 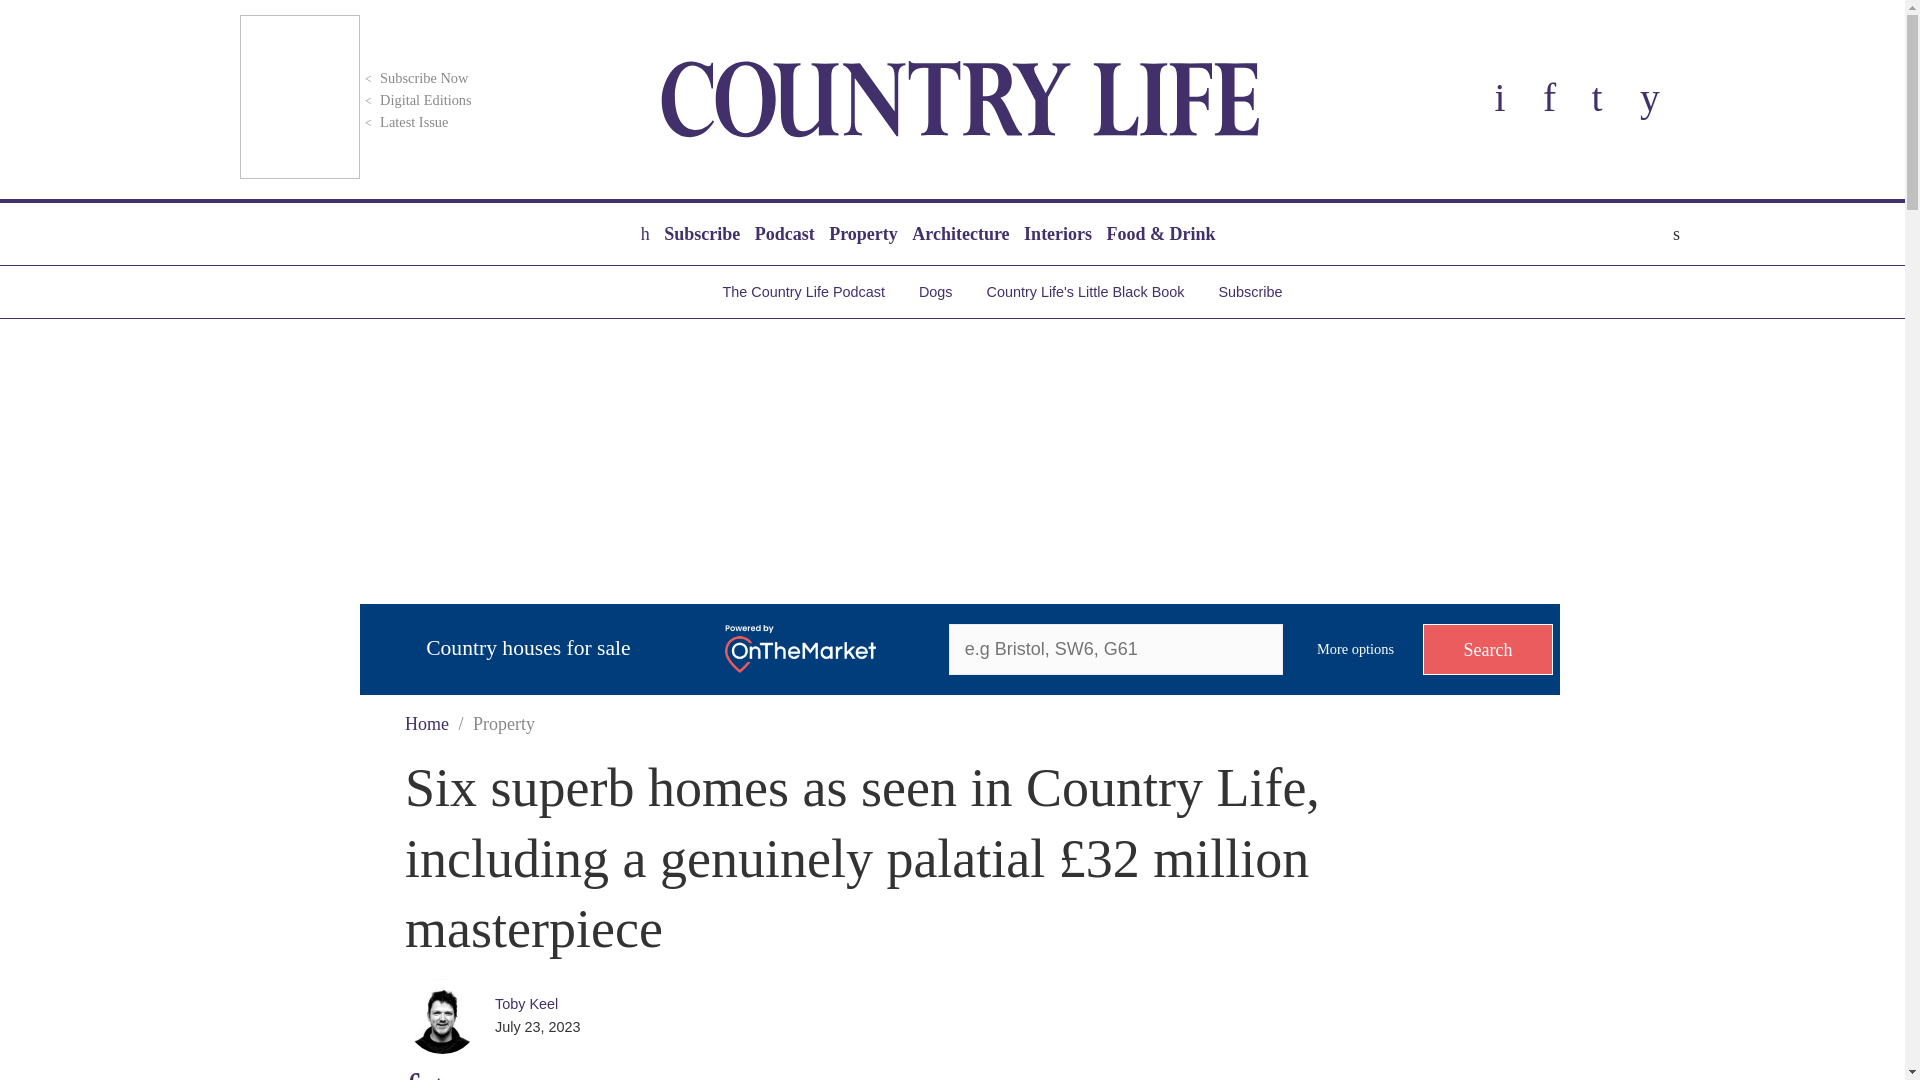 What do you see at coordinates (701, 234) in the screenshot?
I see `Subscribe` at bounding box center [701, 234].